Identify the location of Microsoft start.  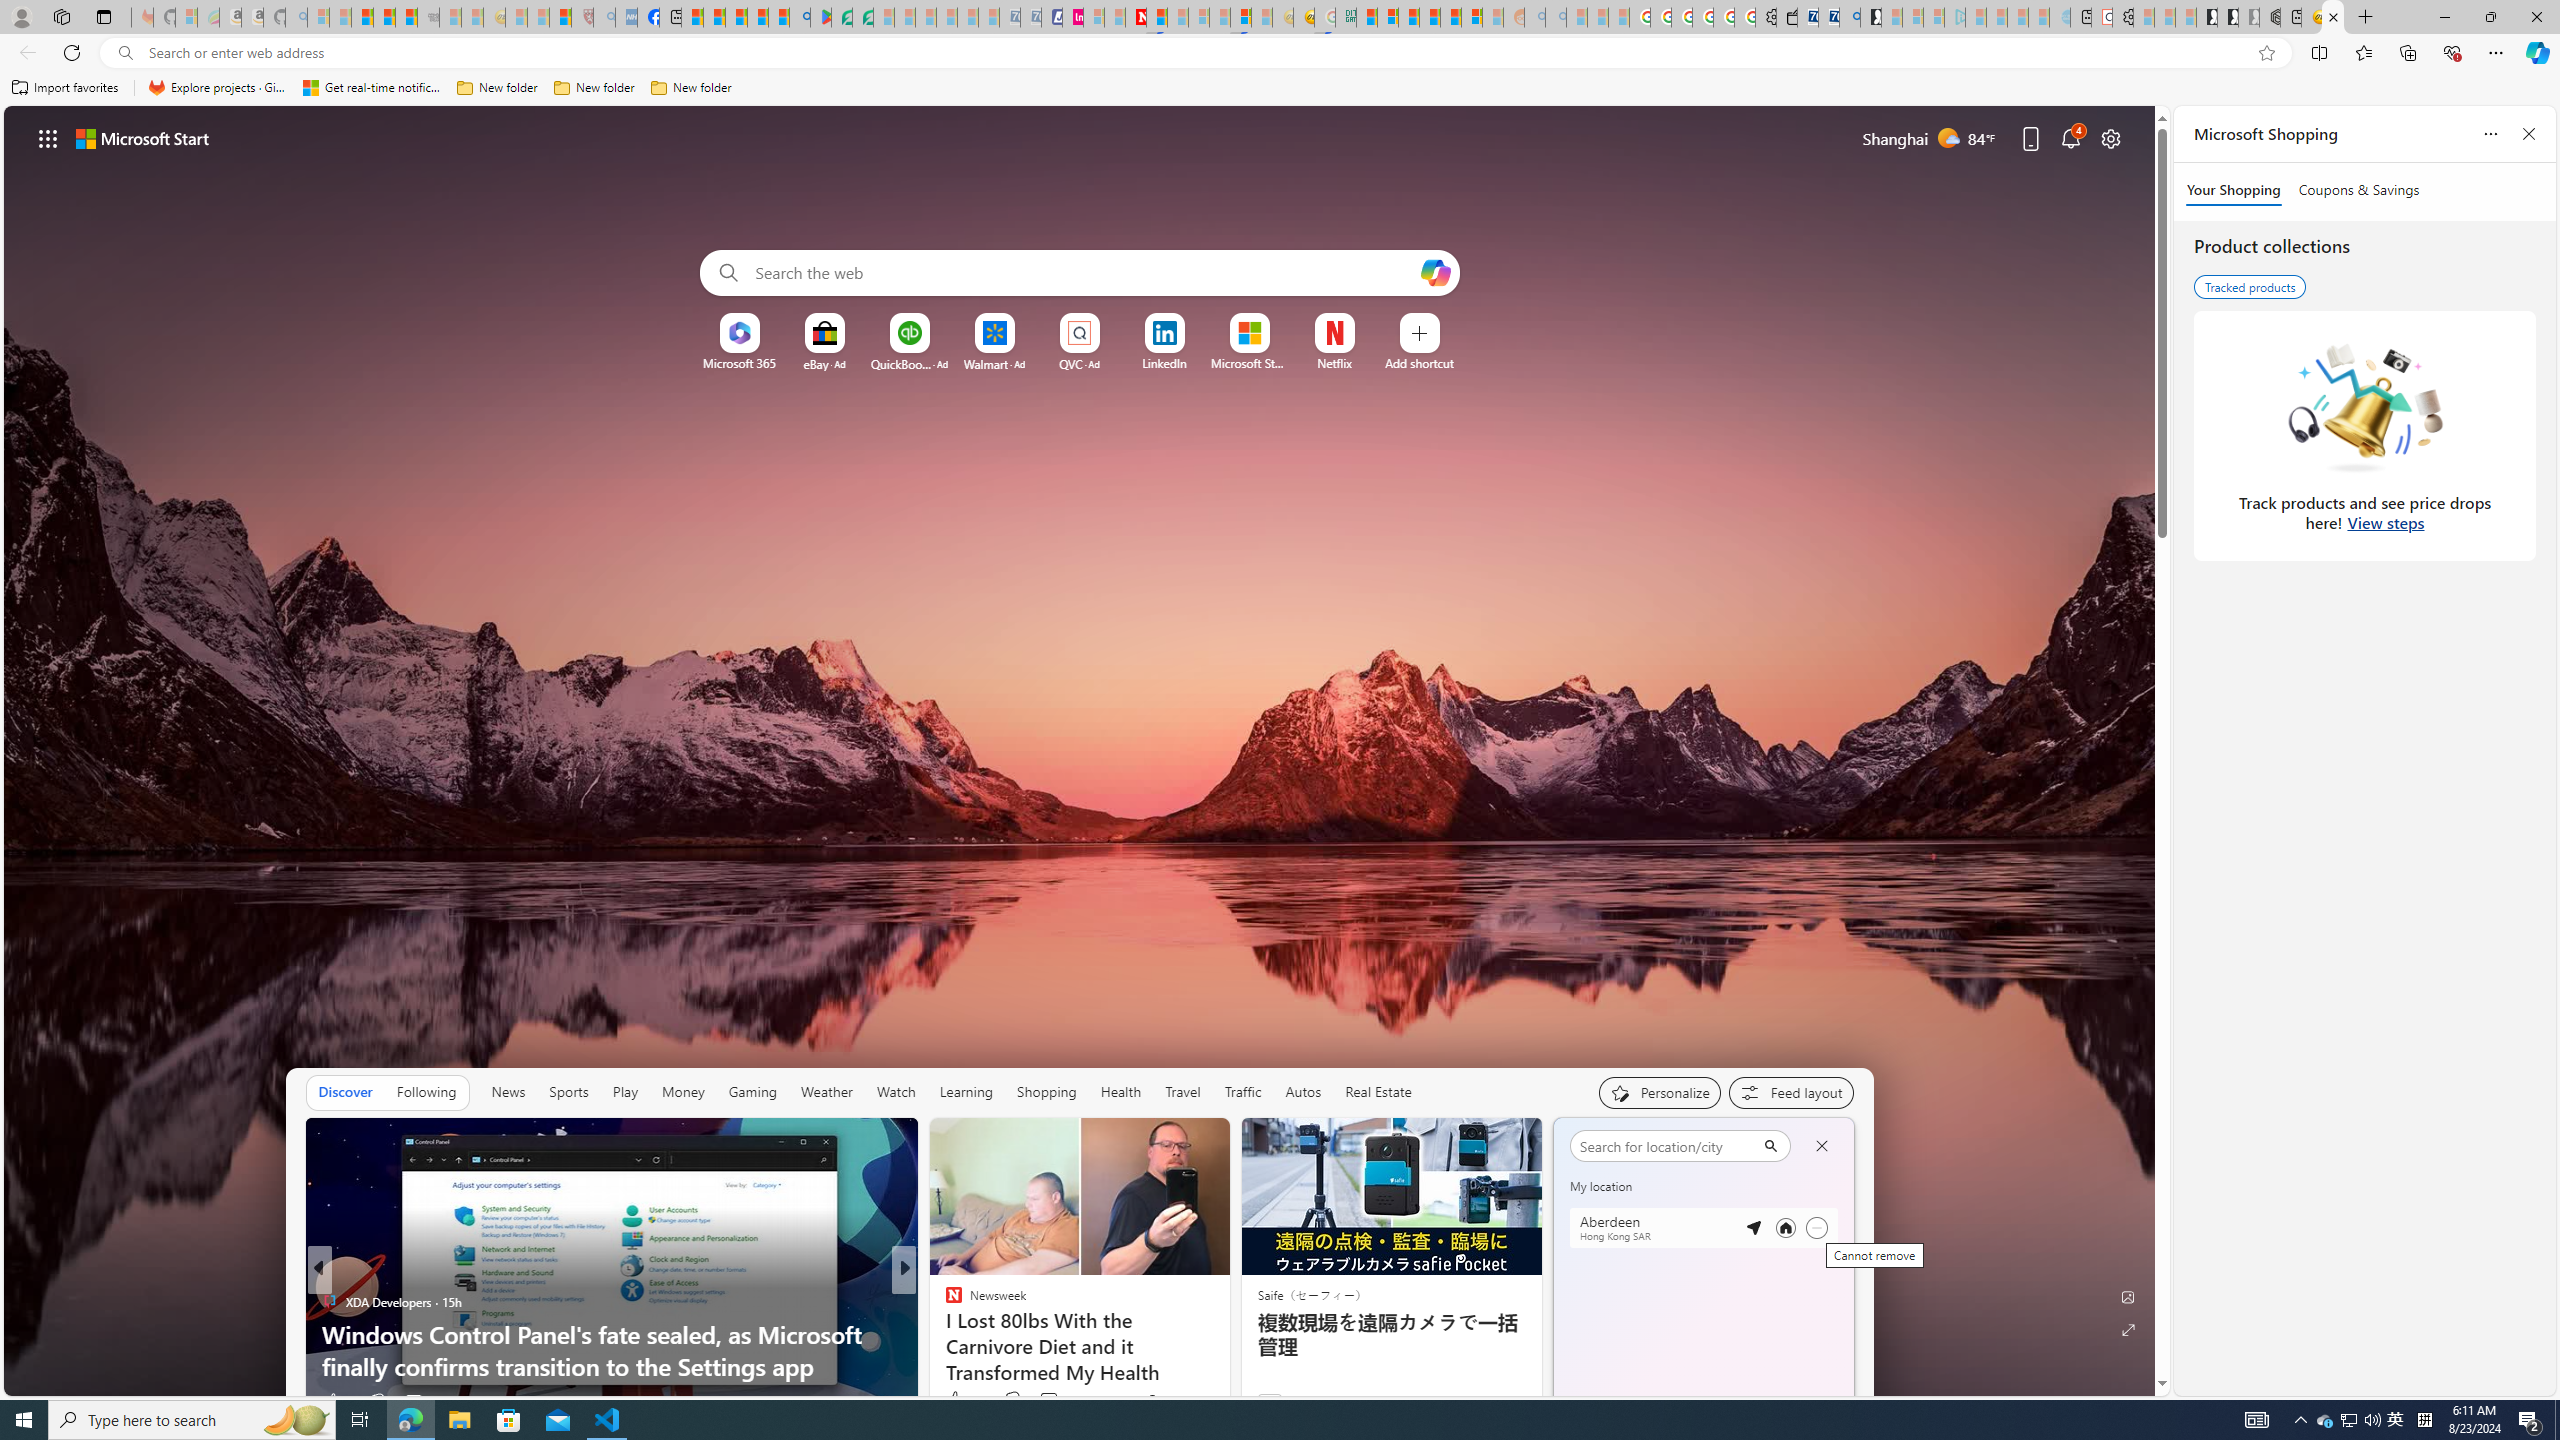
(143, 138).